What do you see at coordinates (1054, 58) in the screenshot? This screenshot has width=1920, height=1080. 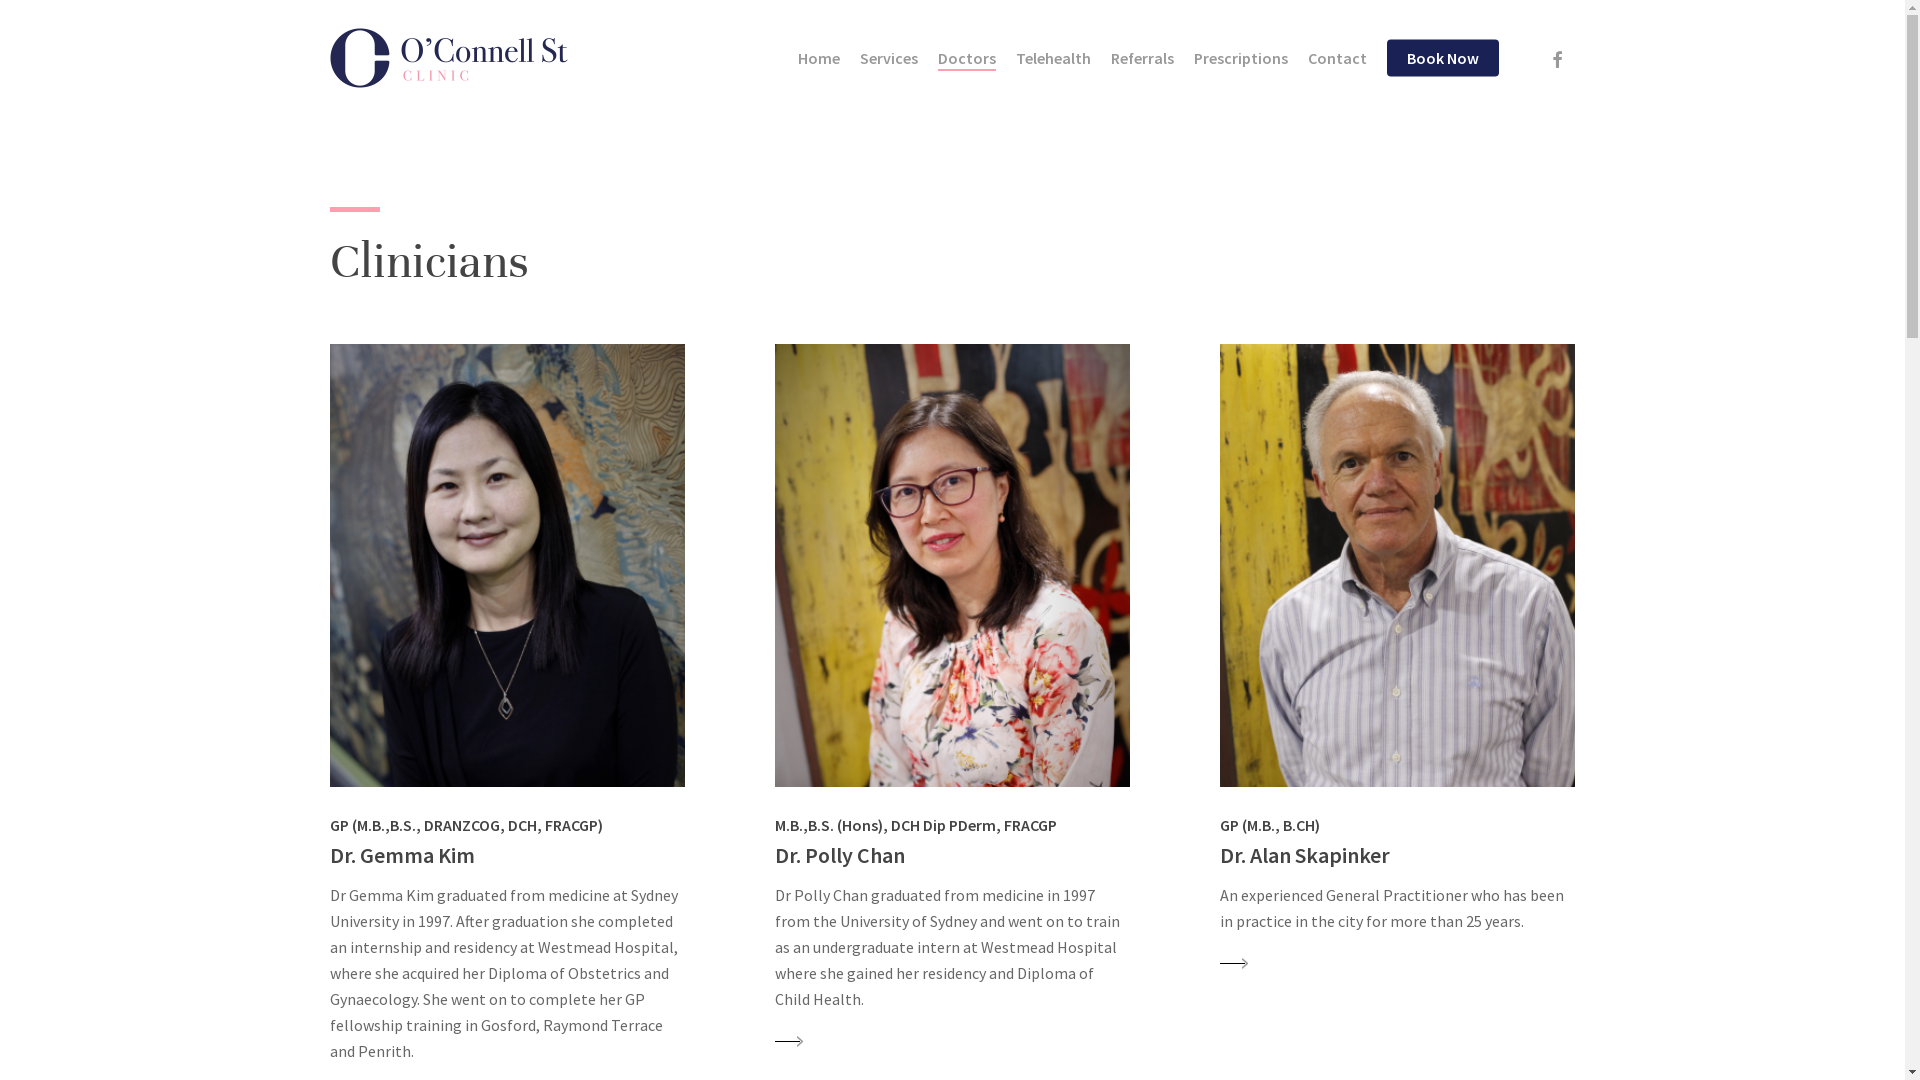 I see `Telehealth` at bounding box center [1054, 58].